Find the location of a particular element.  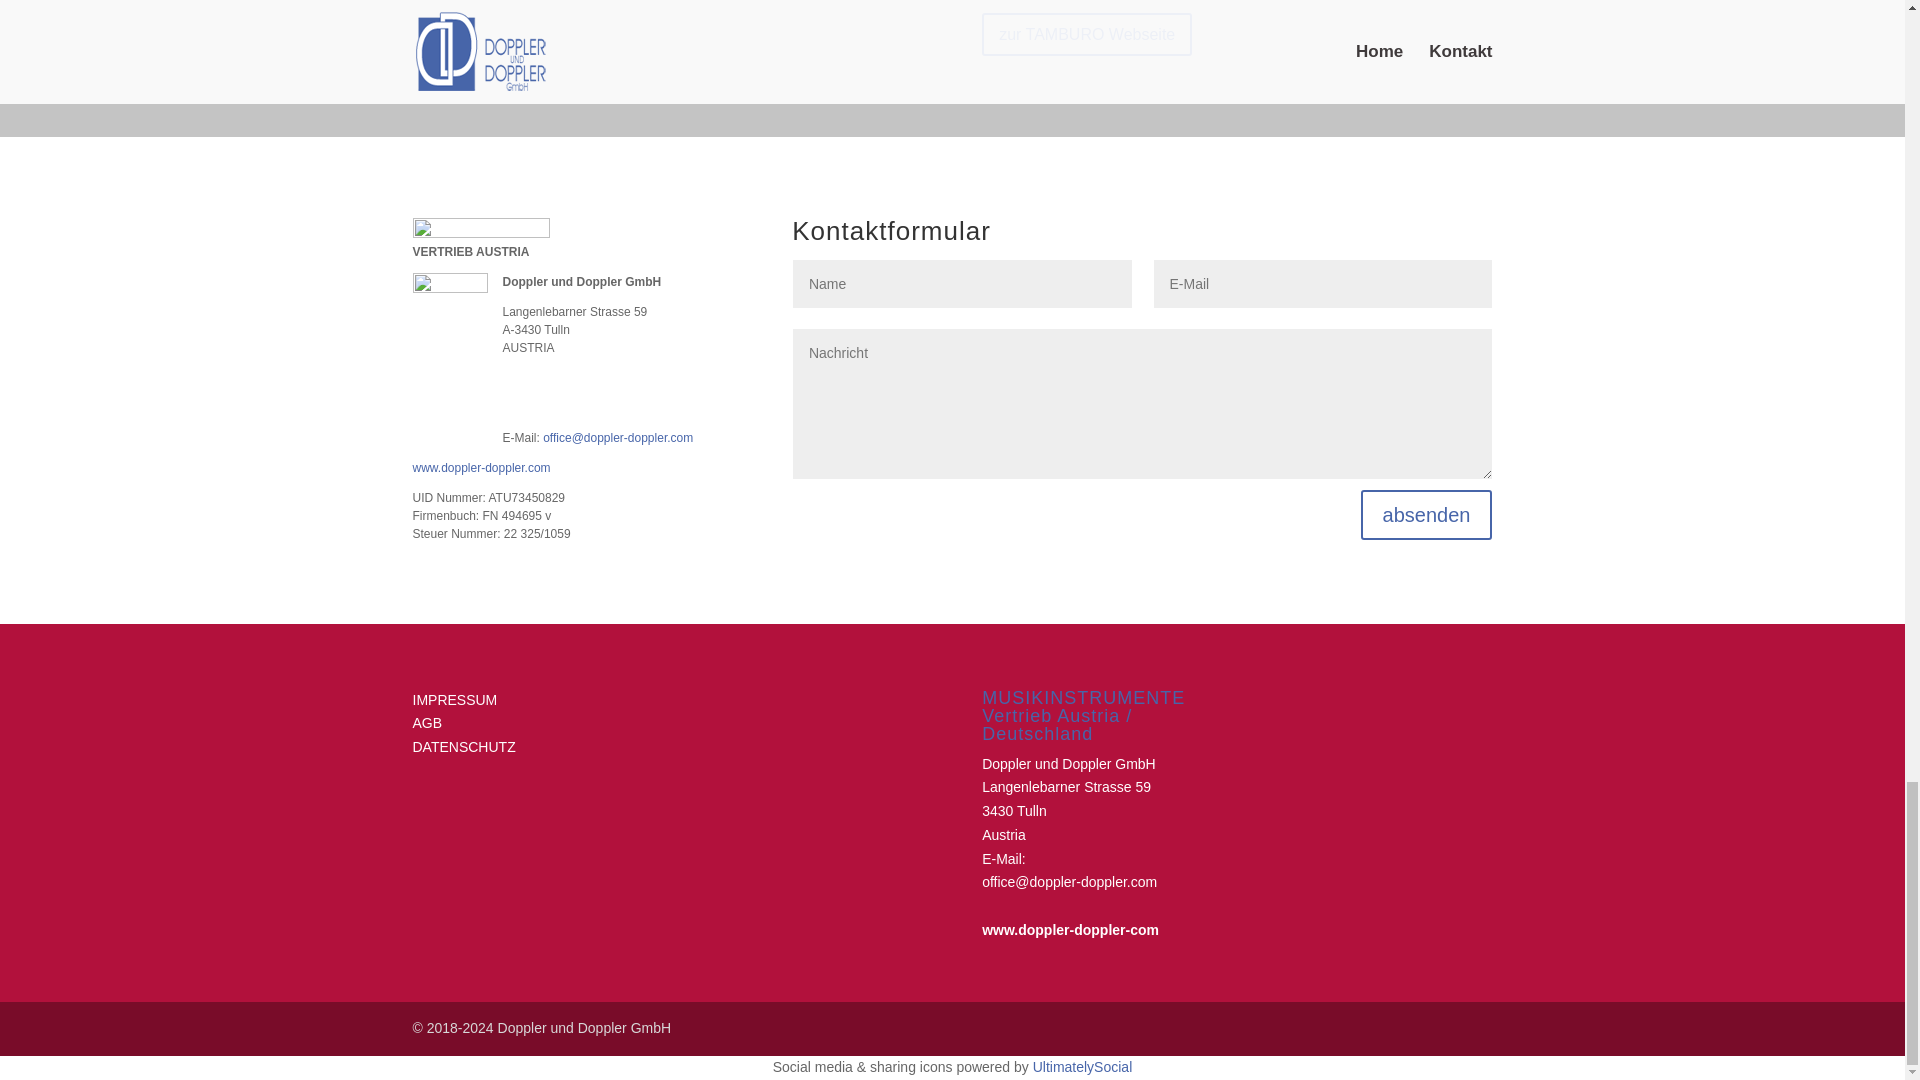

und is located at coordinates (1046, 762).